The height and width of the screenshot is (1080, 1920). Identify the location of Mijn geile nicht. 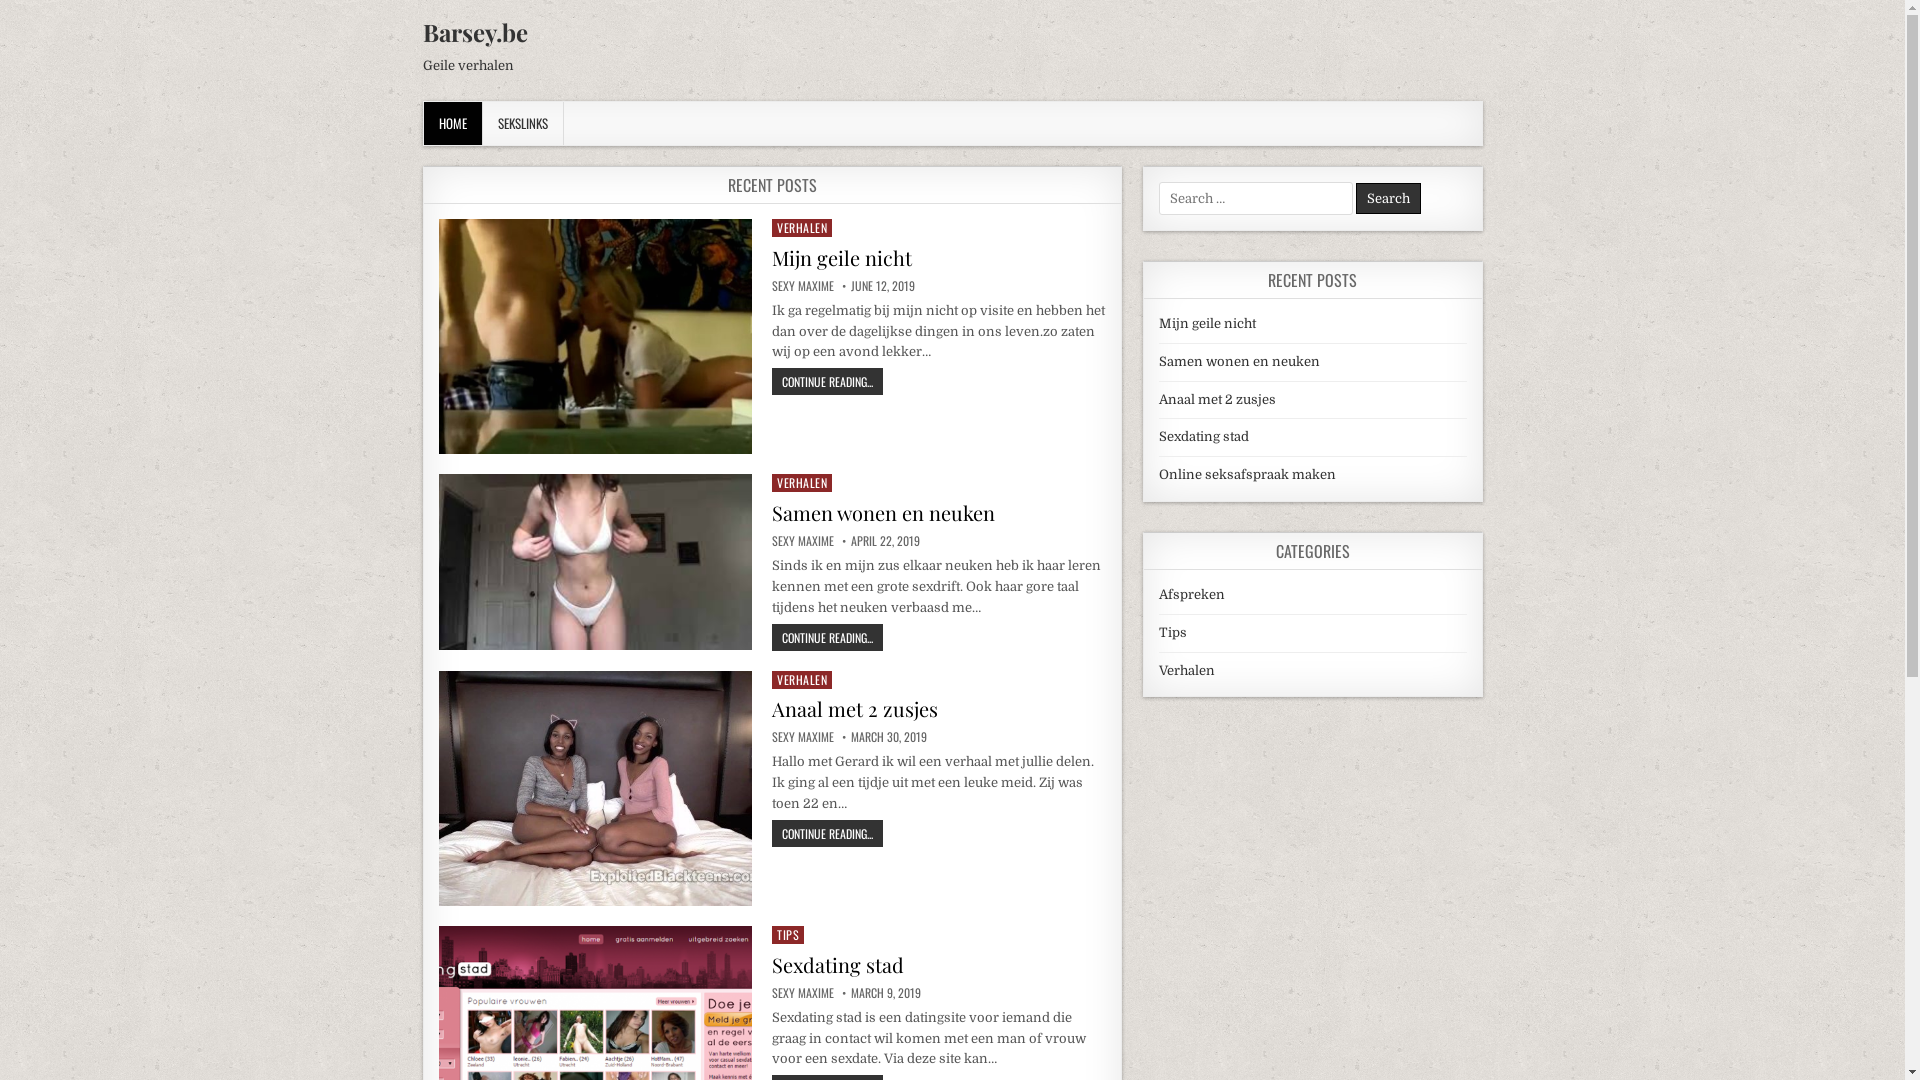
(1208, 324).